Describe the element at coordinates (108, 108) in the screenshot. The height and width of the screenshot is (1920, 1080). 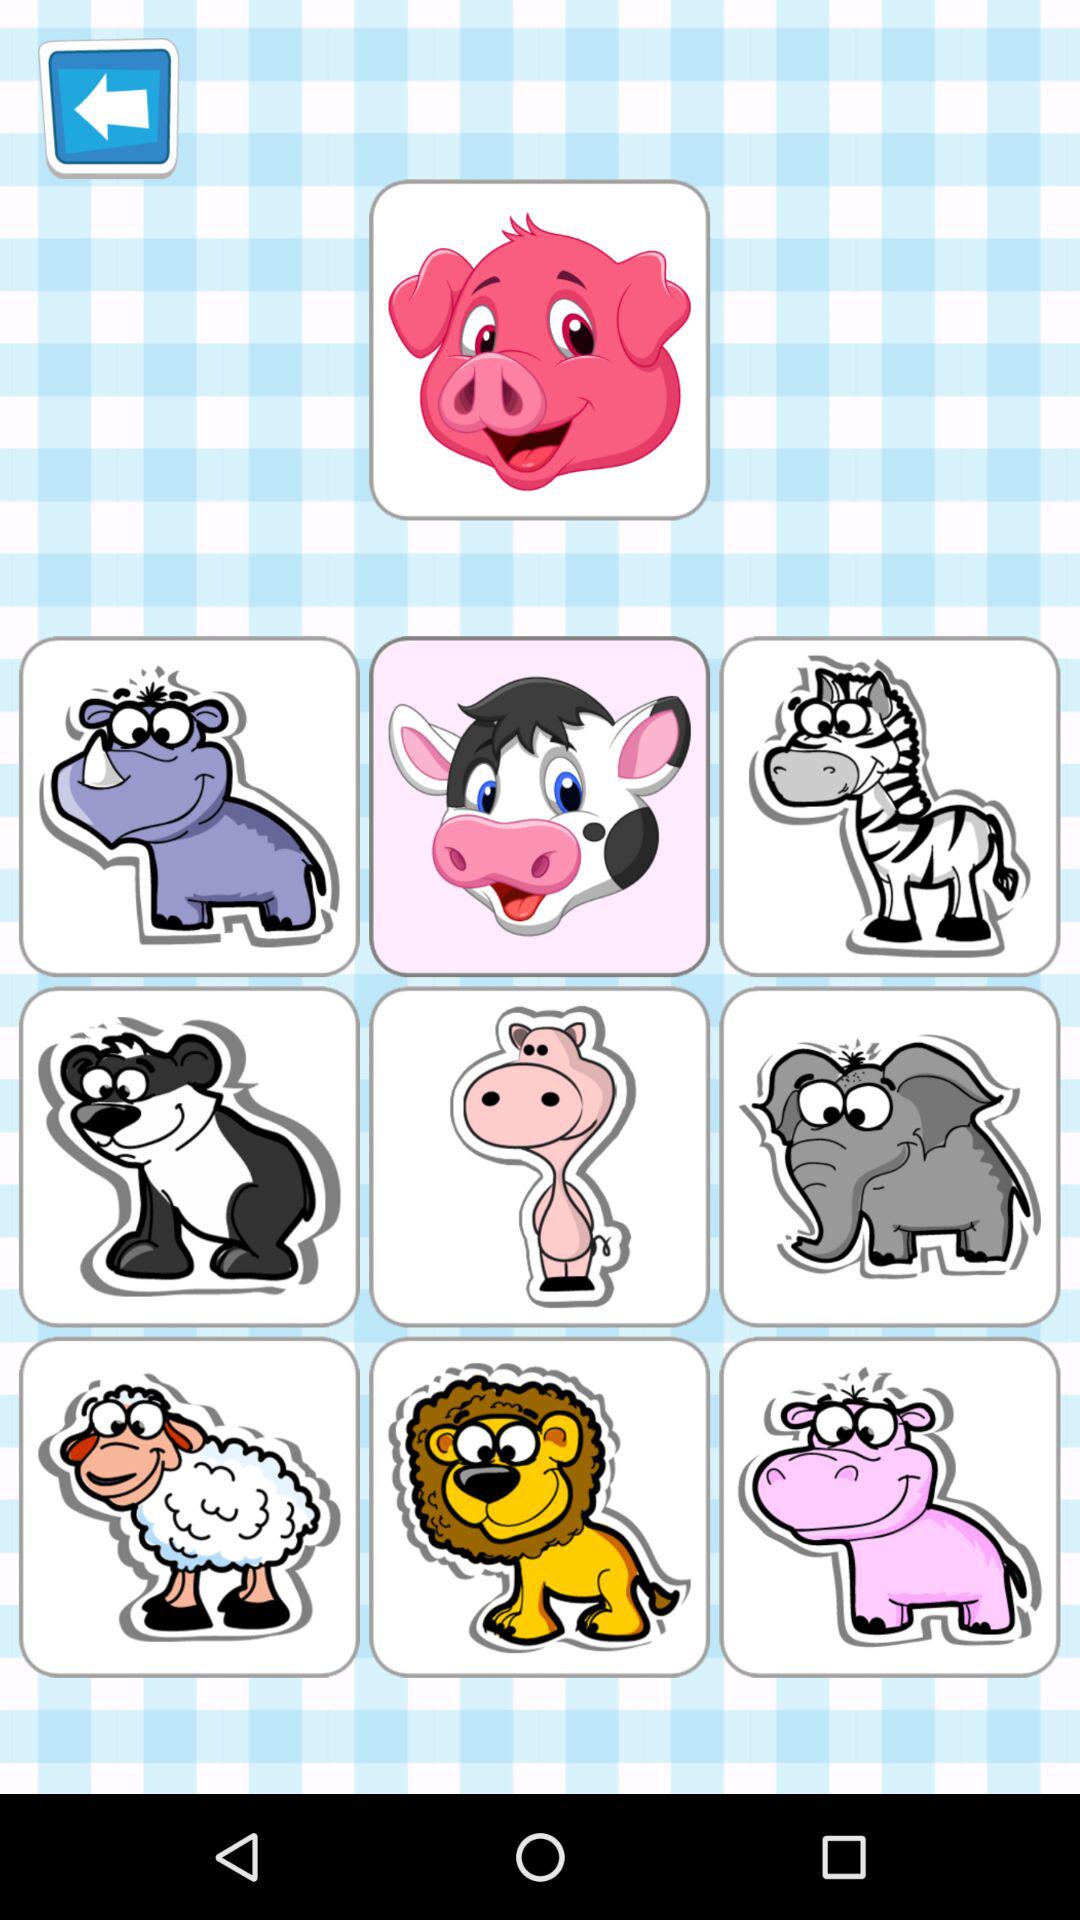
I see `return to previous screen` at that location.